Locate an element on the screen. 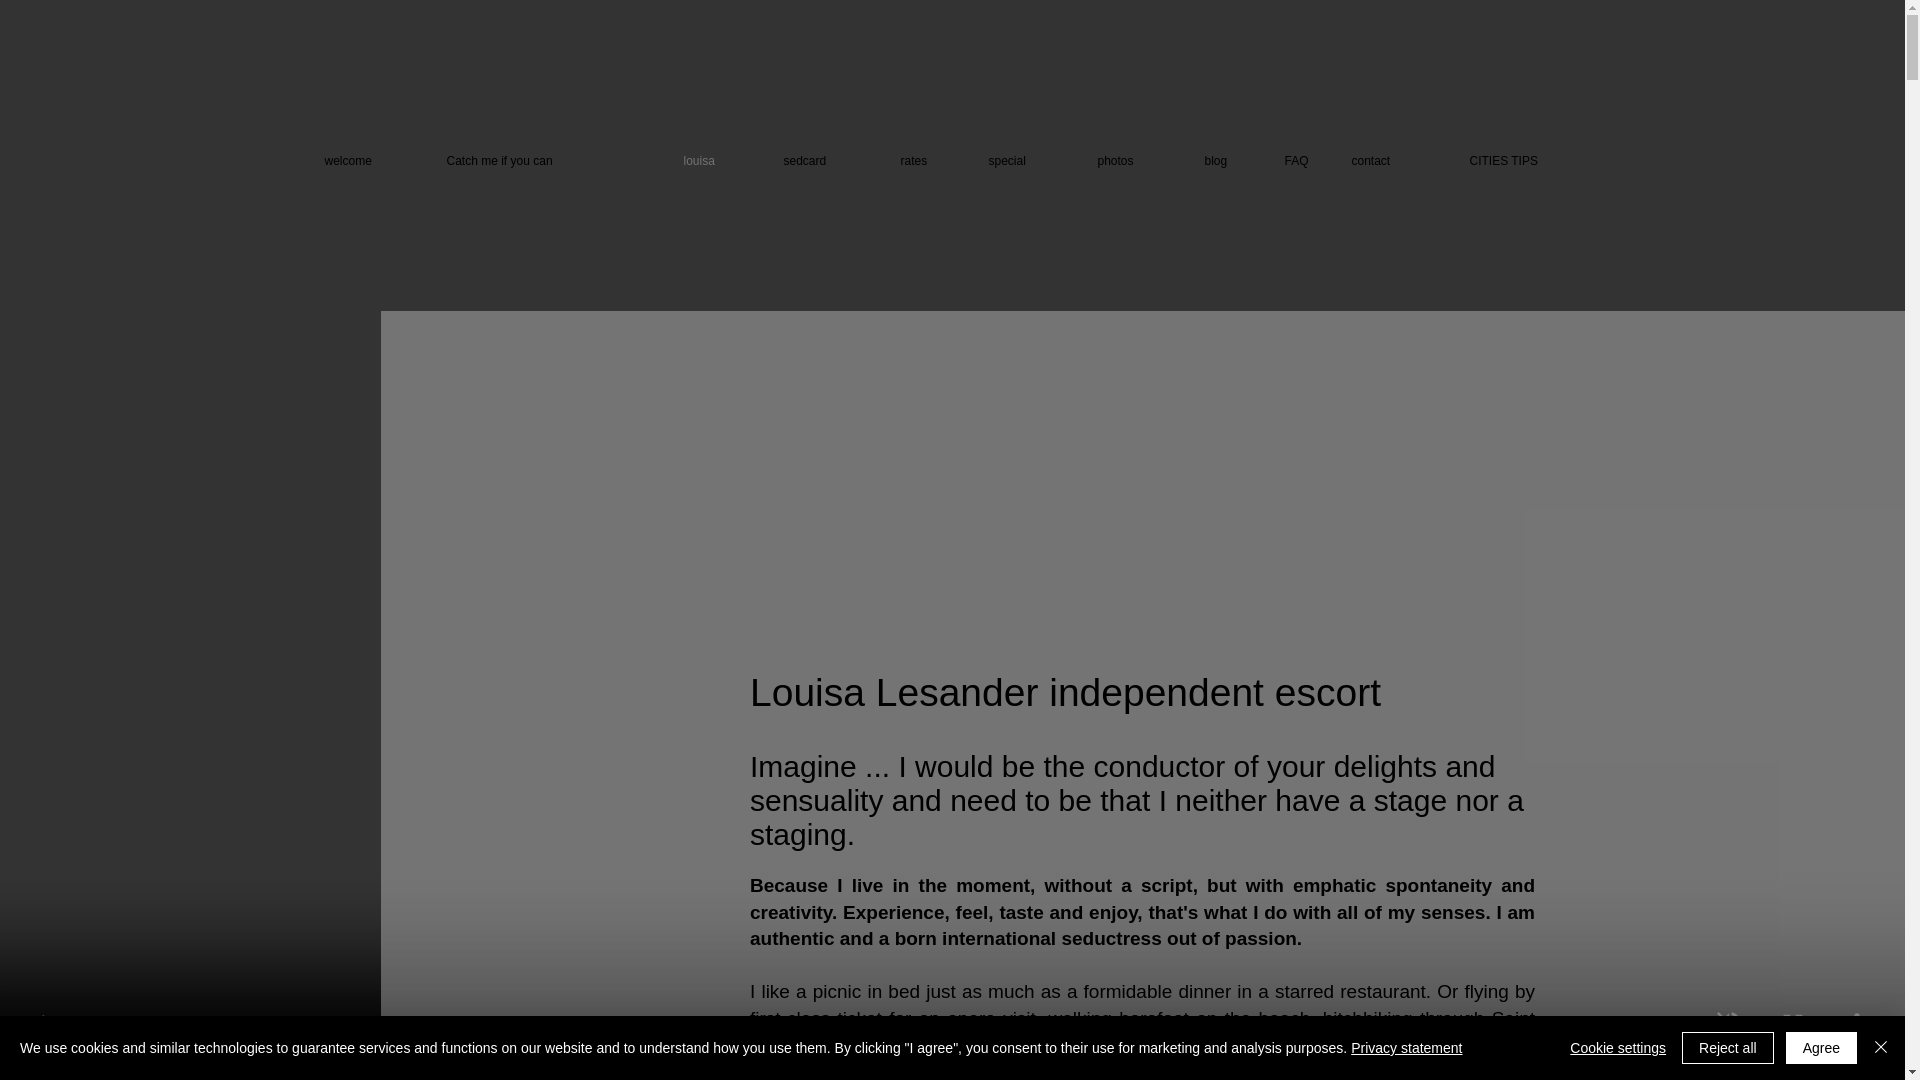  sedcard is located at coordinates (826, 161).